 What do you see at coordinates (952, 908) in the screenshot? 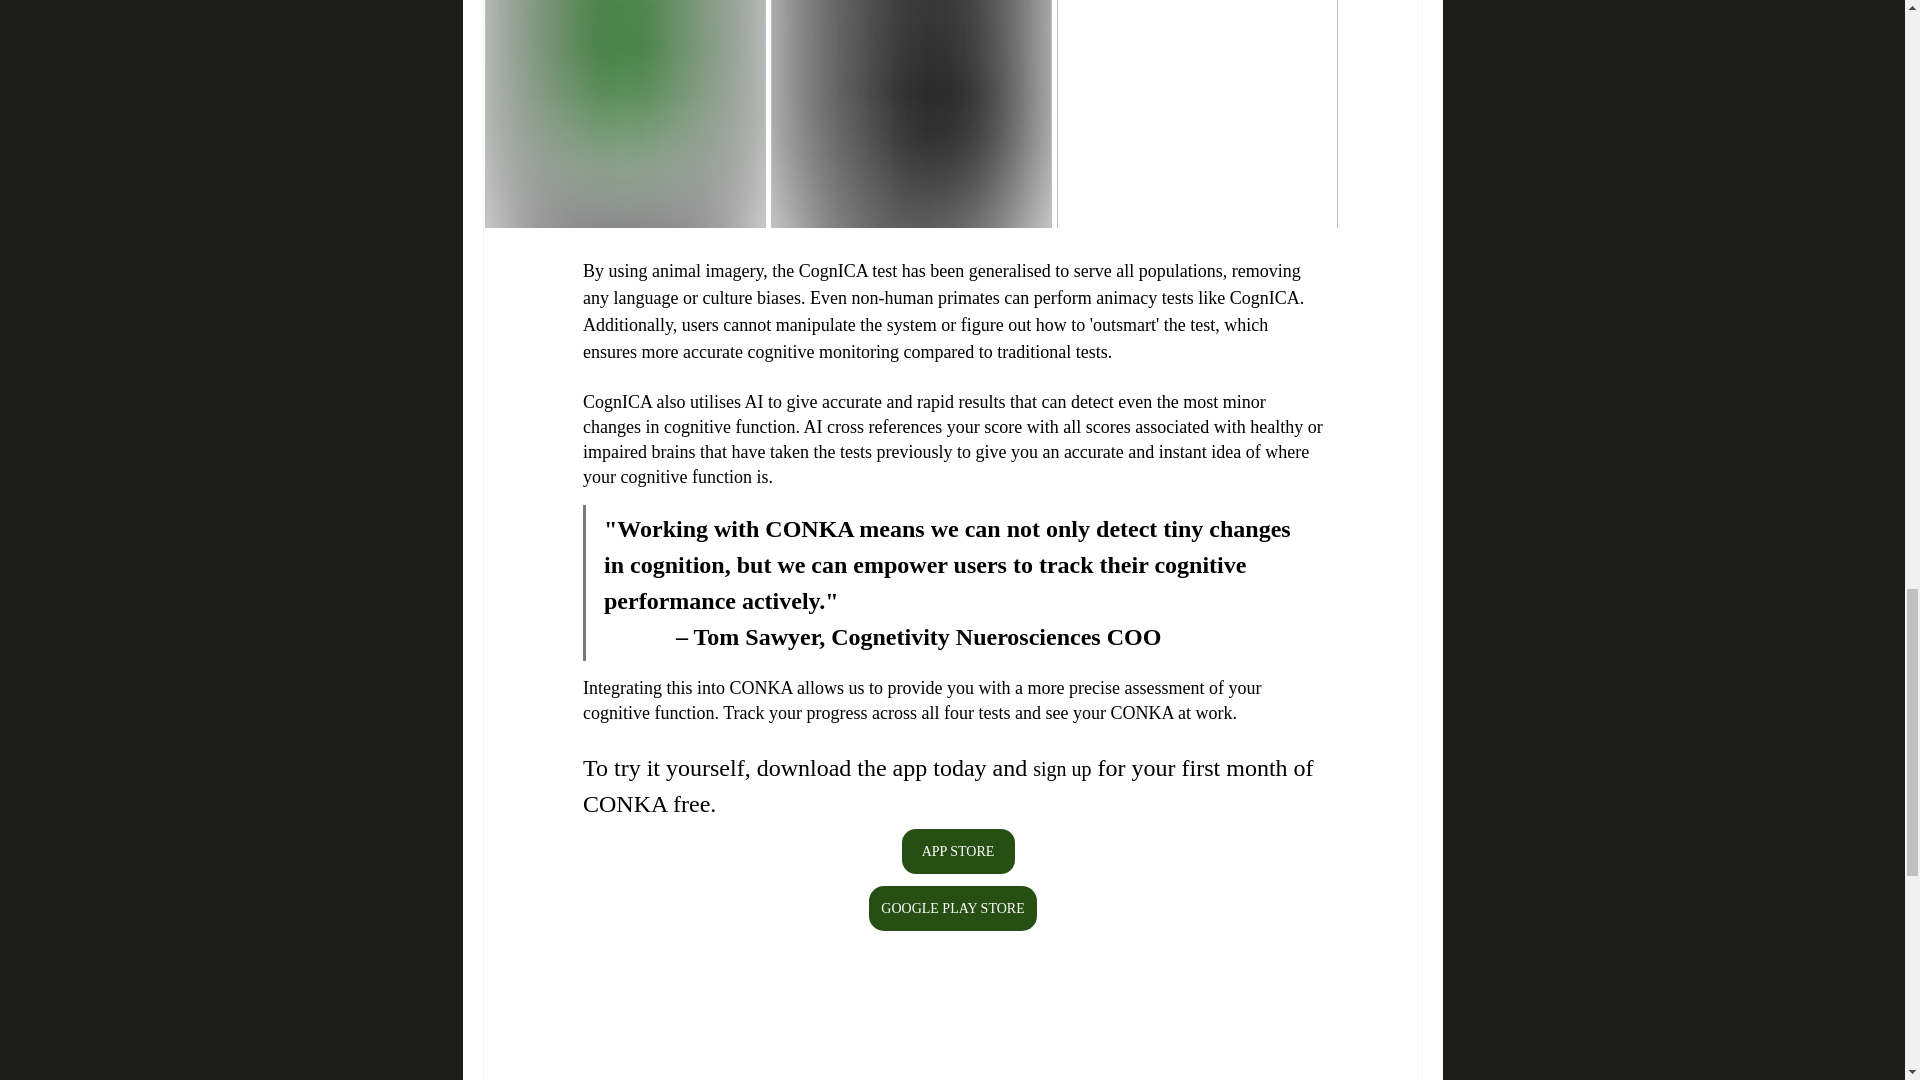
I see `GOOGLE PLAY STORE` at bounding box center [952, 908].